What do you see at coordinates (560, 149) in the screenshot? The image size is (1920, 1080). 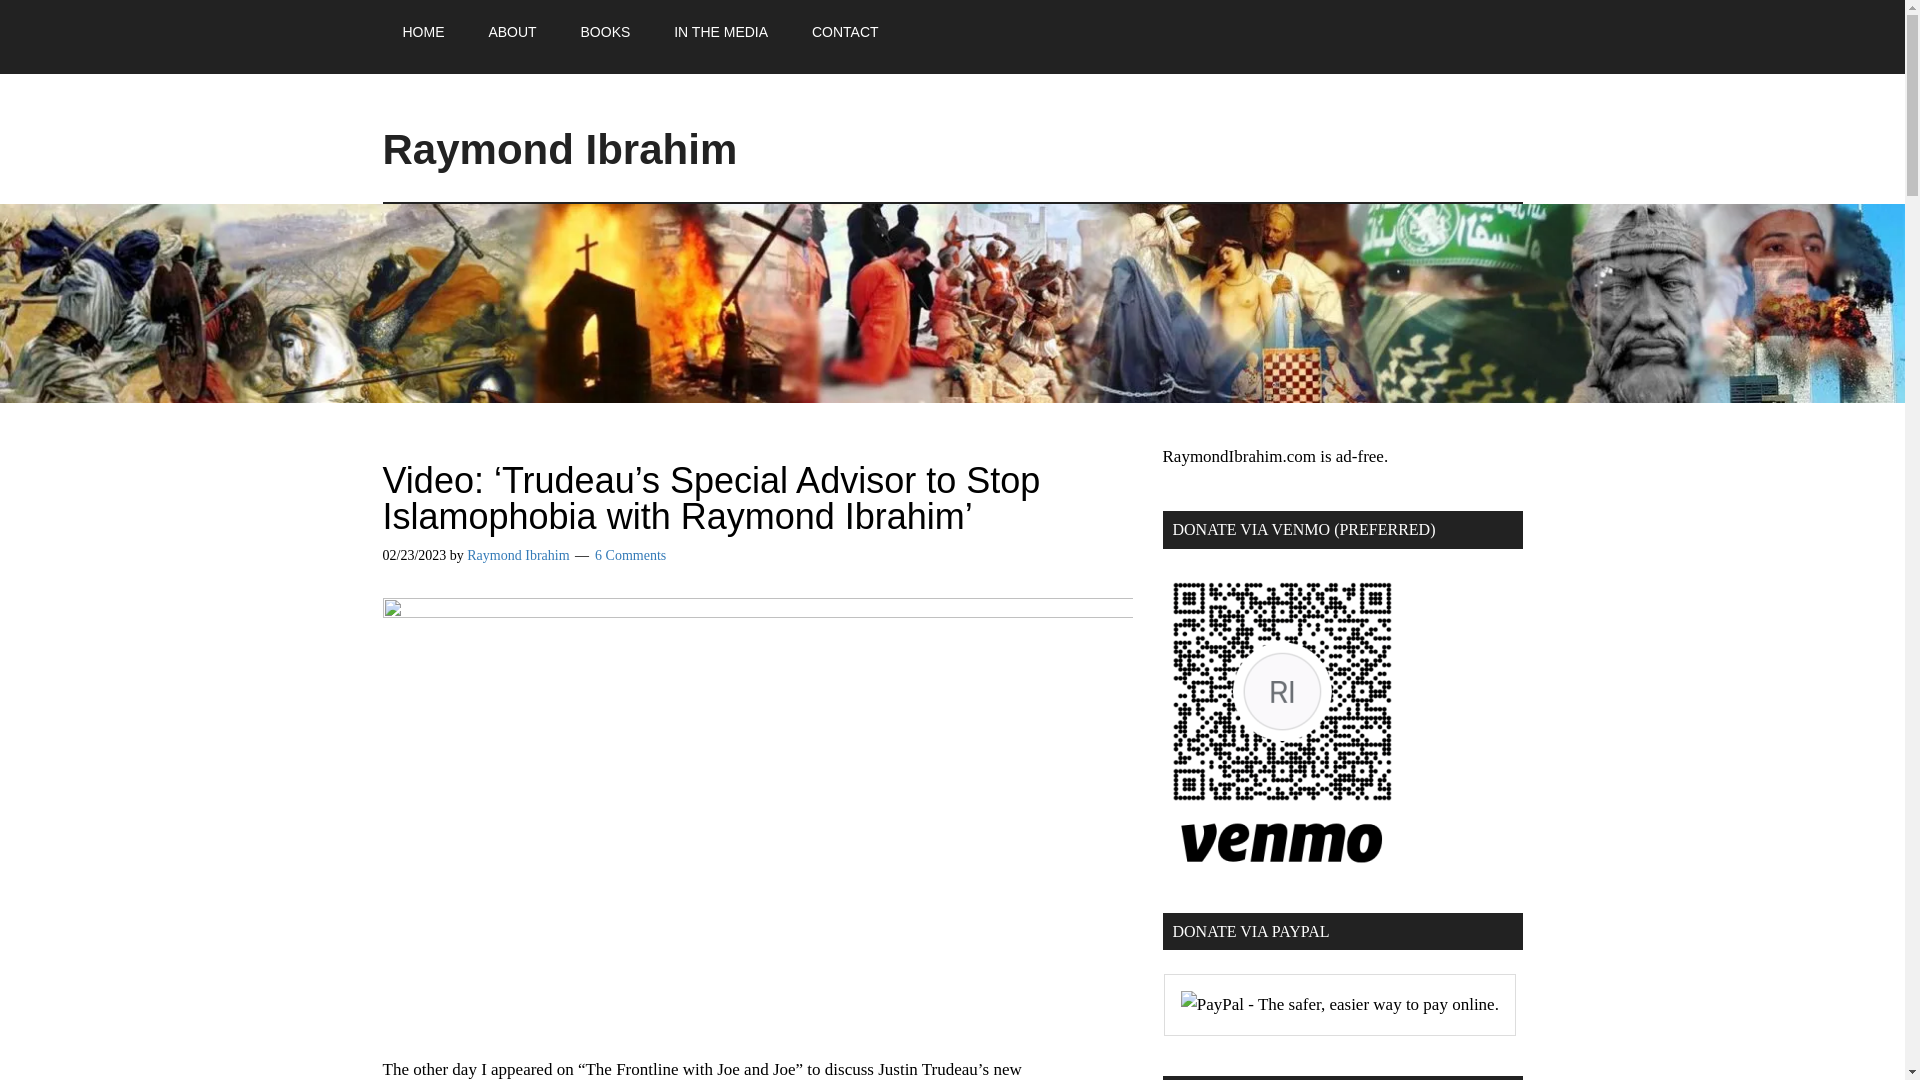 I see `Raymond Ibrahim` at bounding box center [560, 149].